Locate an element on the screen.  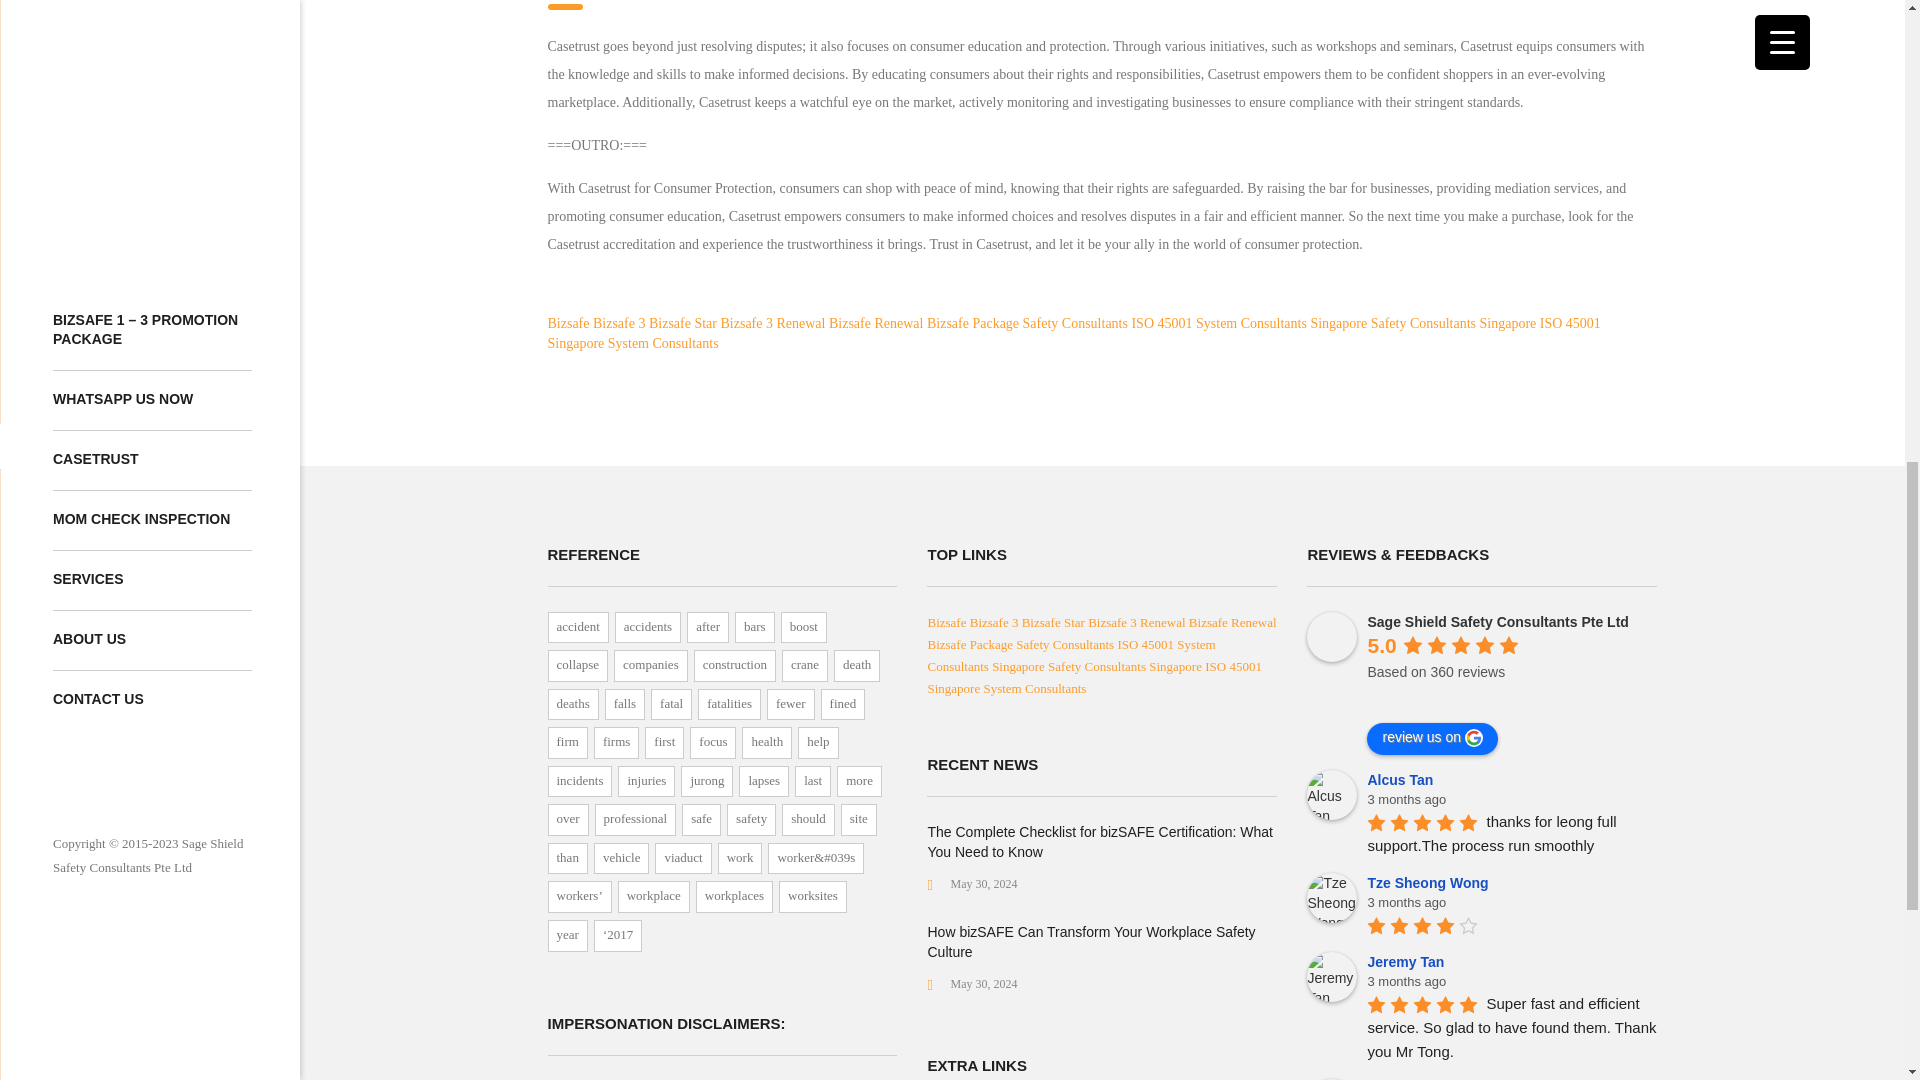
after is located at coordinates (708, 628).